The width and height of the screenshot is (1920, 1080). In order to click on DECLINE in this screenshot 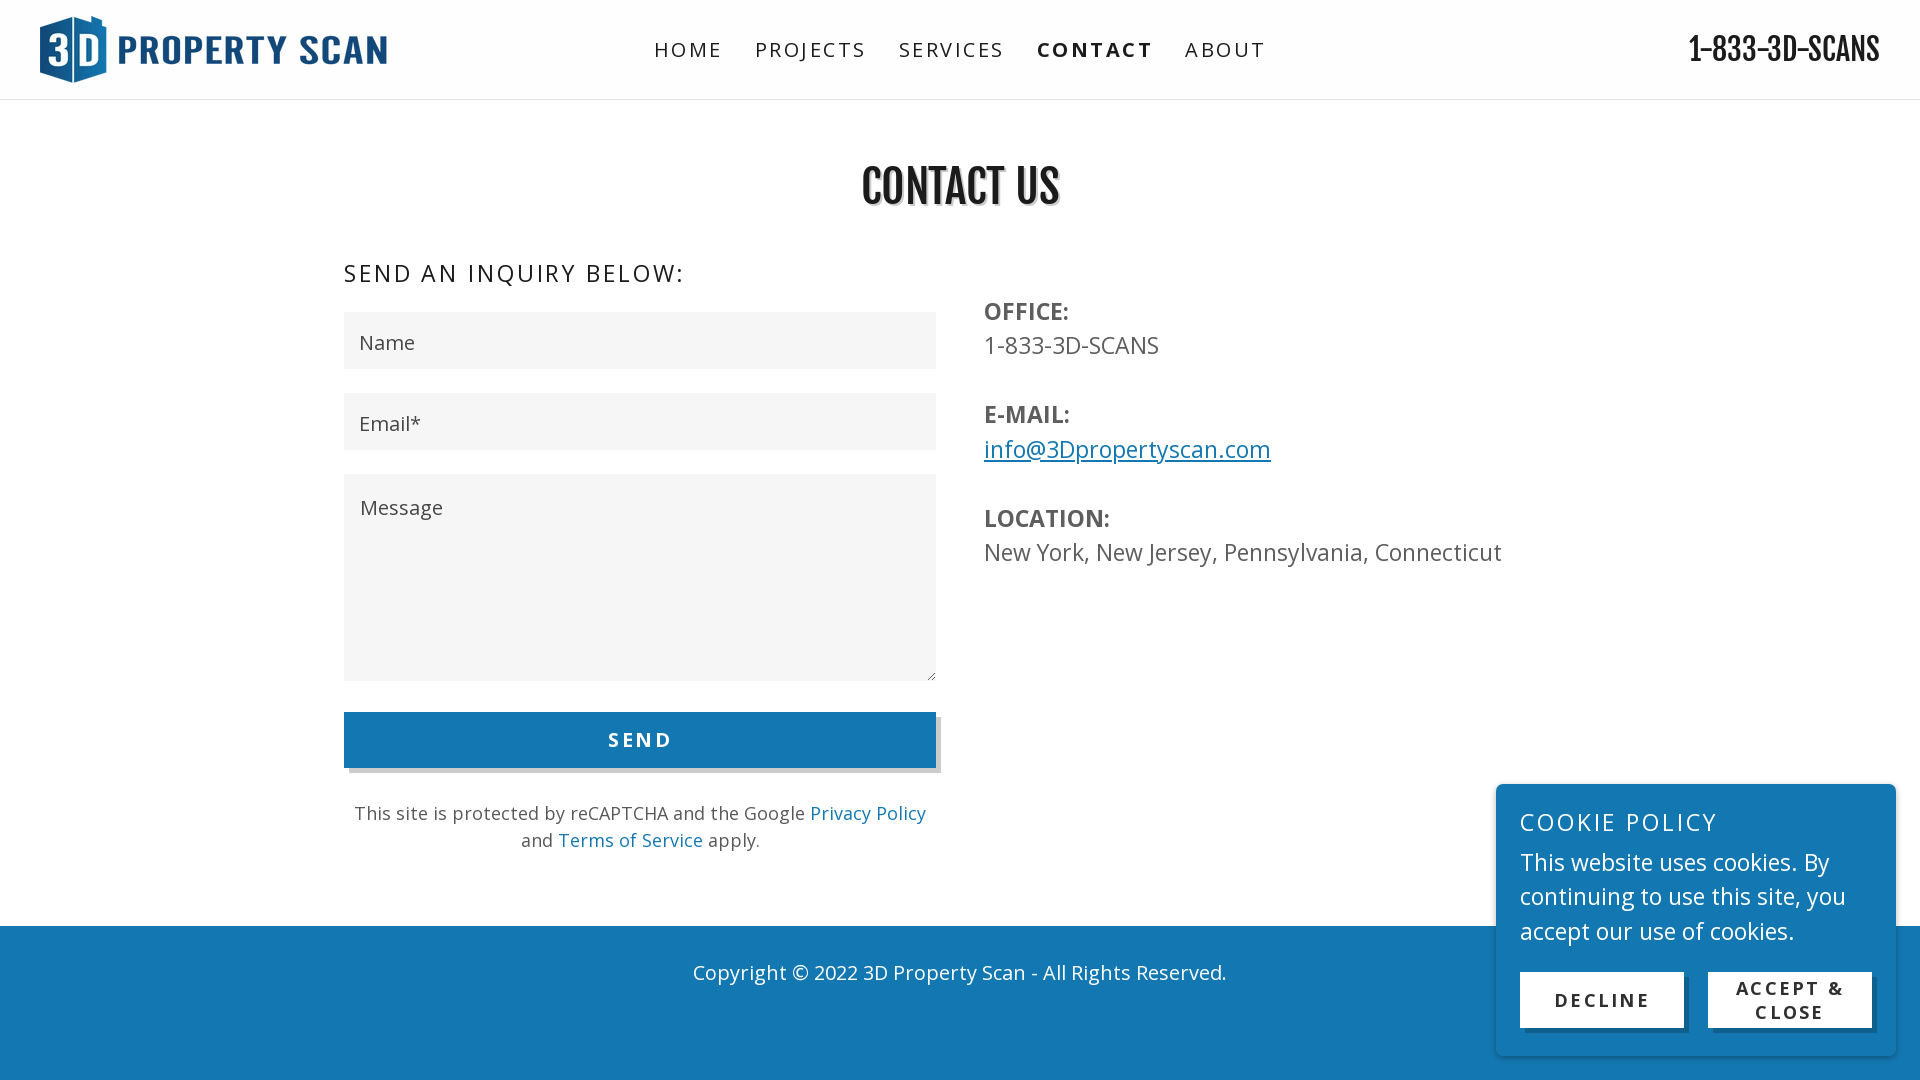, I will do `click(1602, 1000)`.